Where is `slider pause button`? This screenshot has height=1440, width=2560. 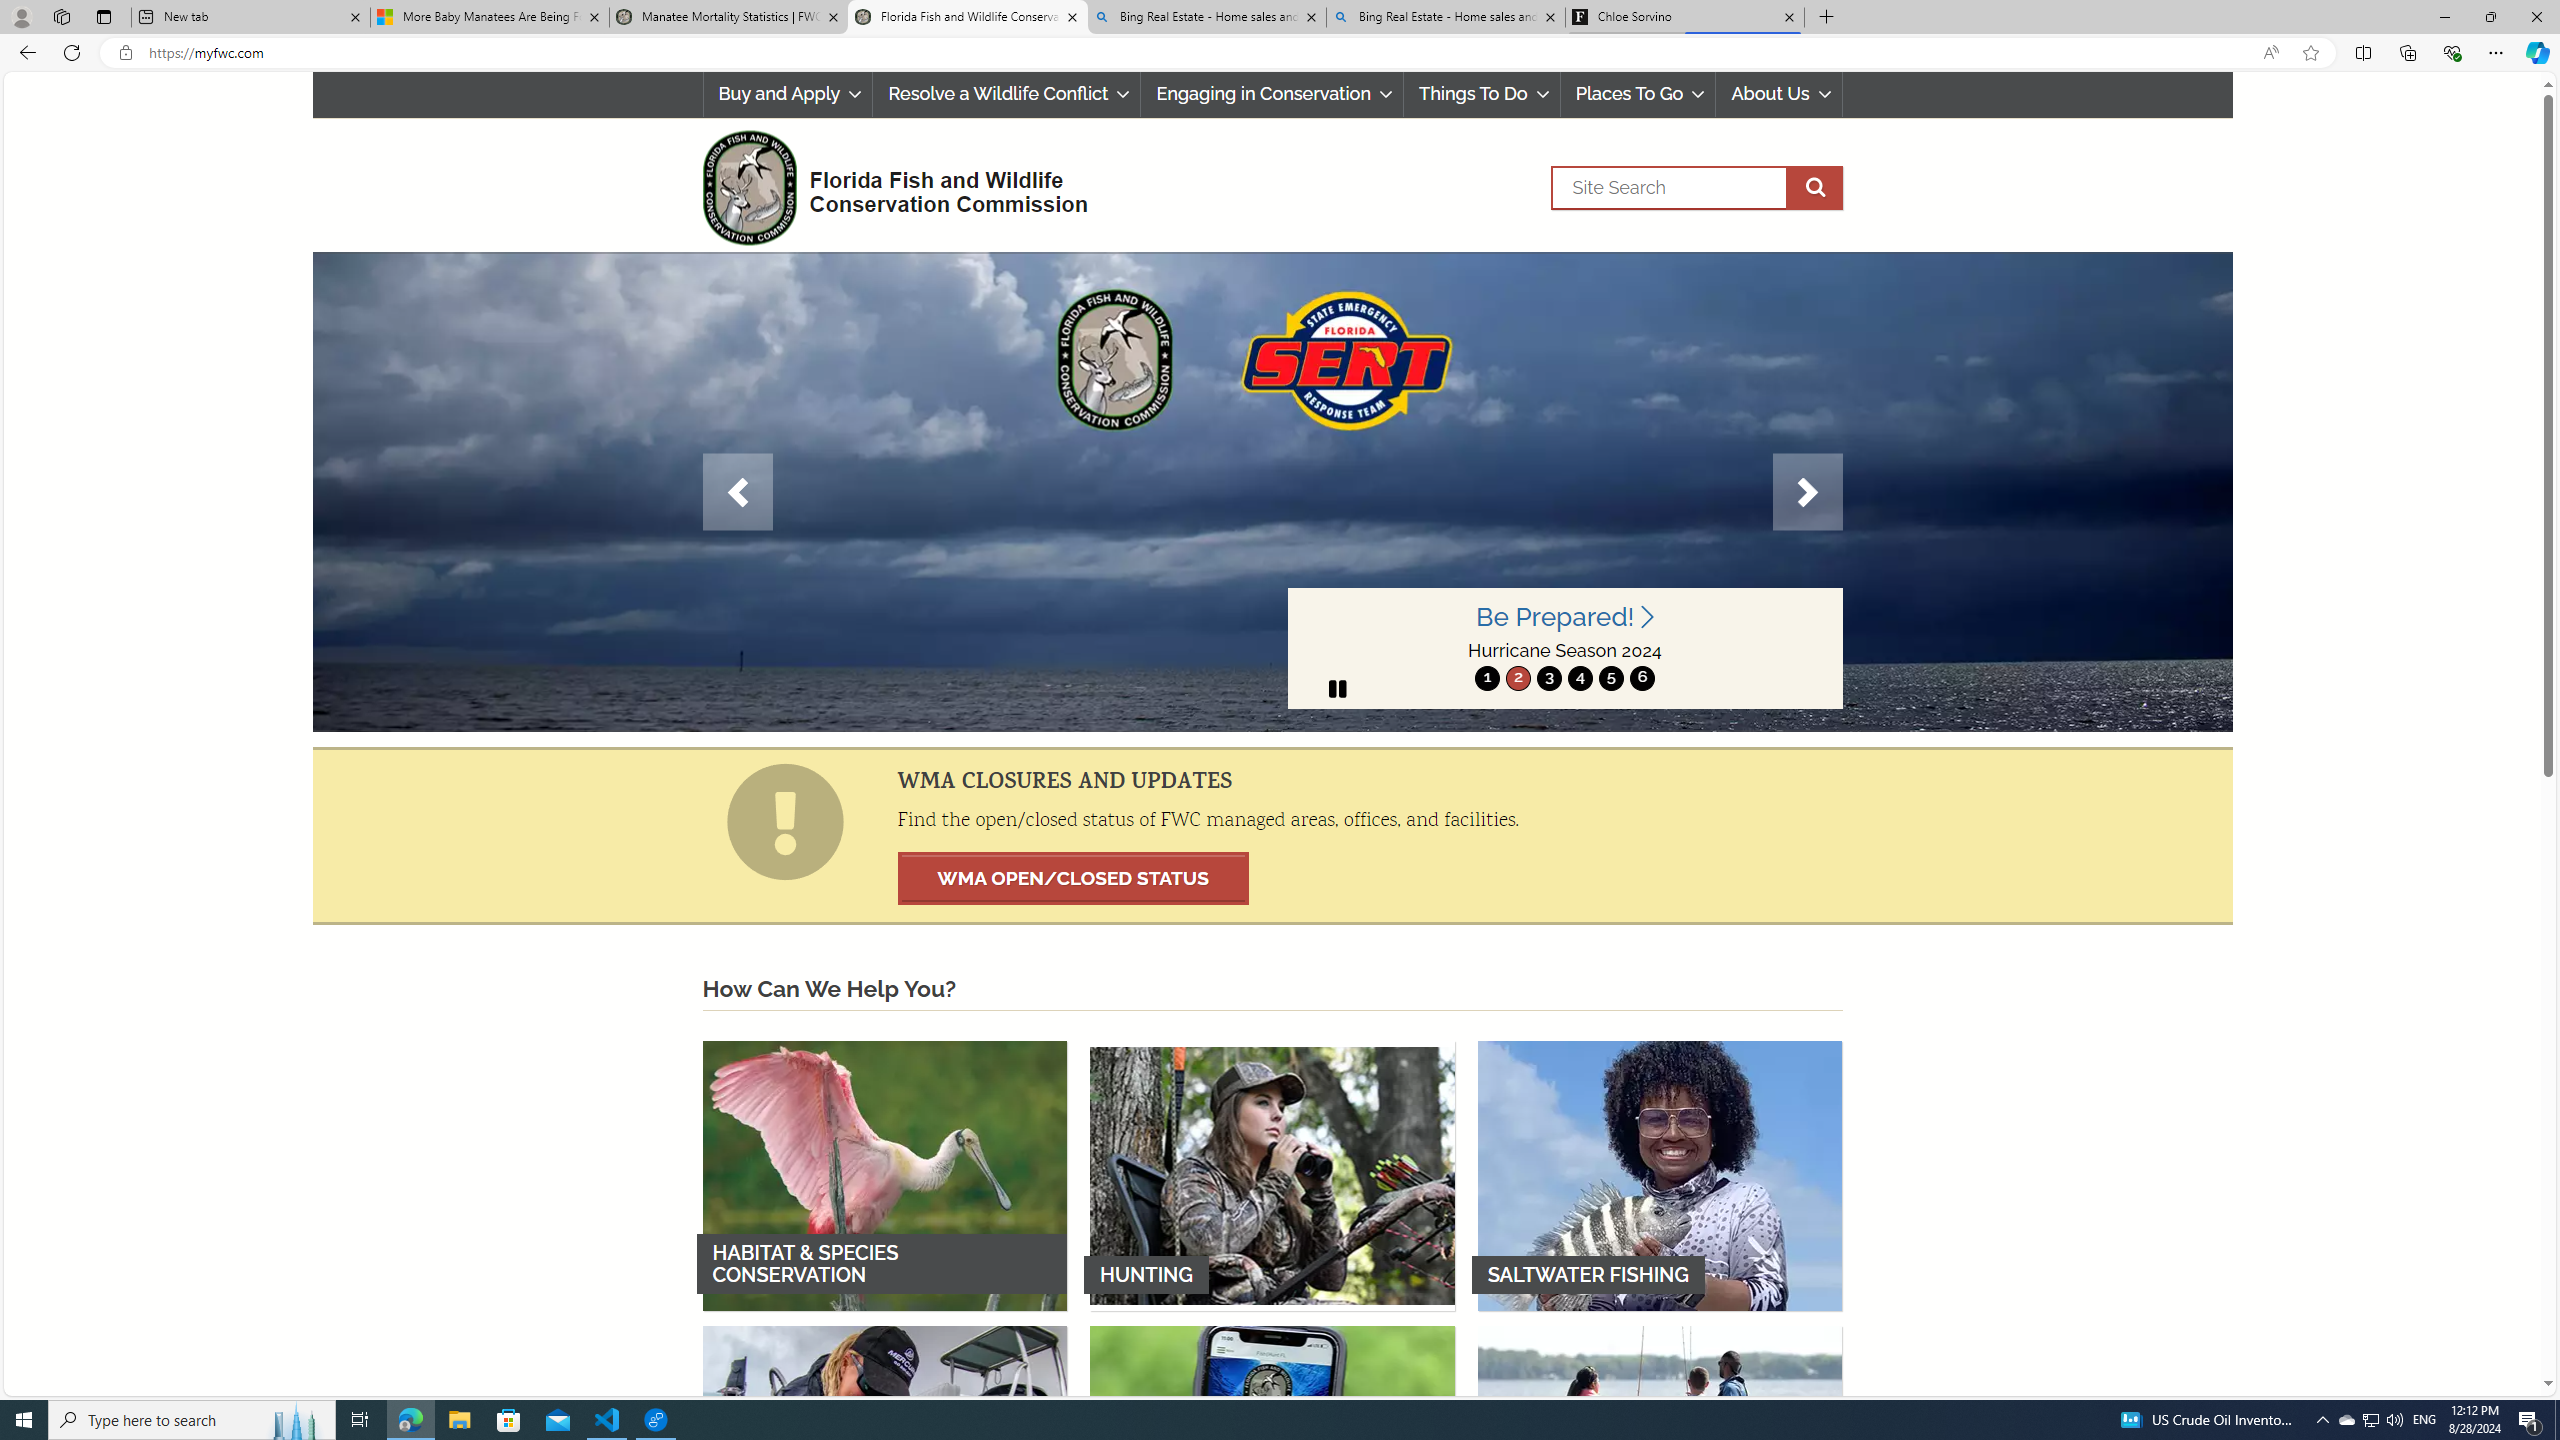
slider pause button is located at coordinates (1337, 688).